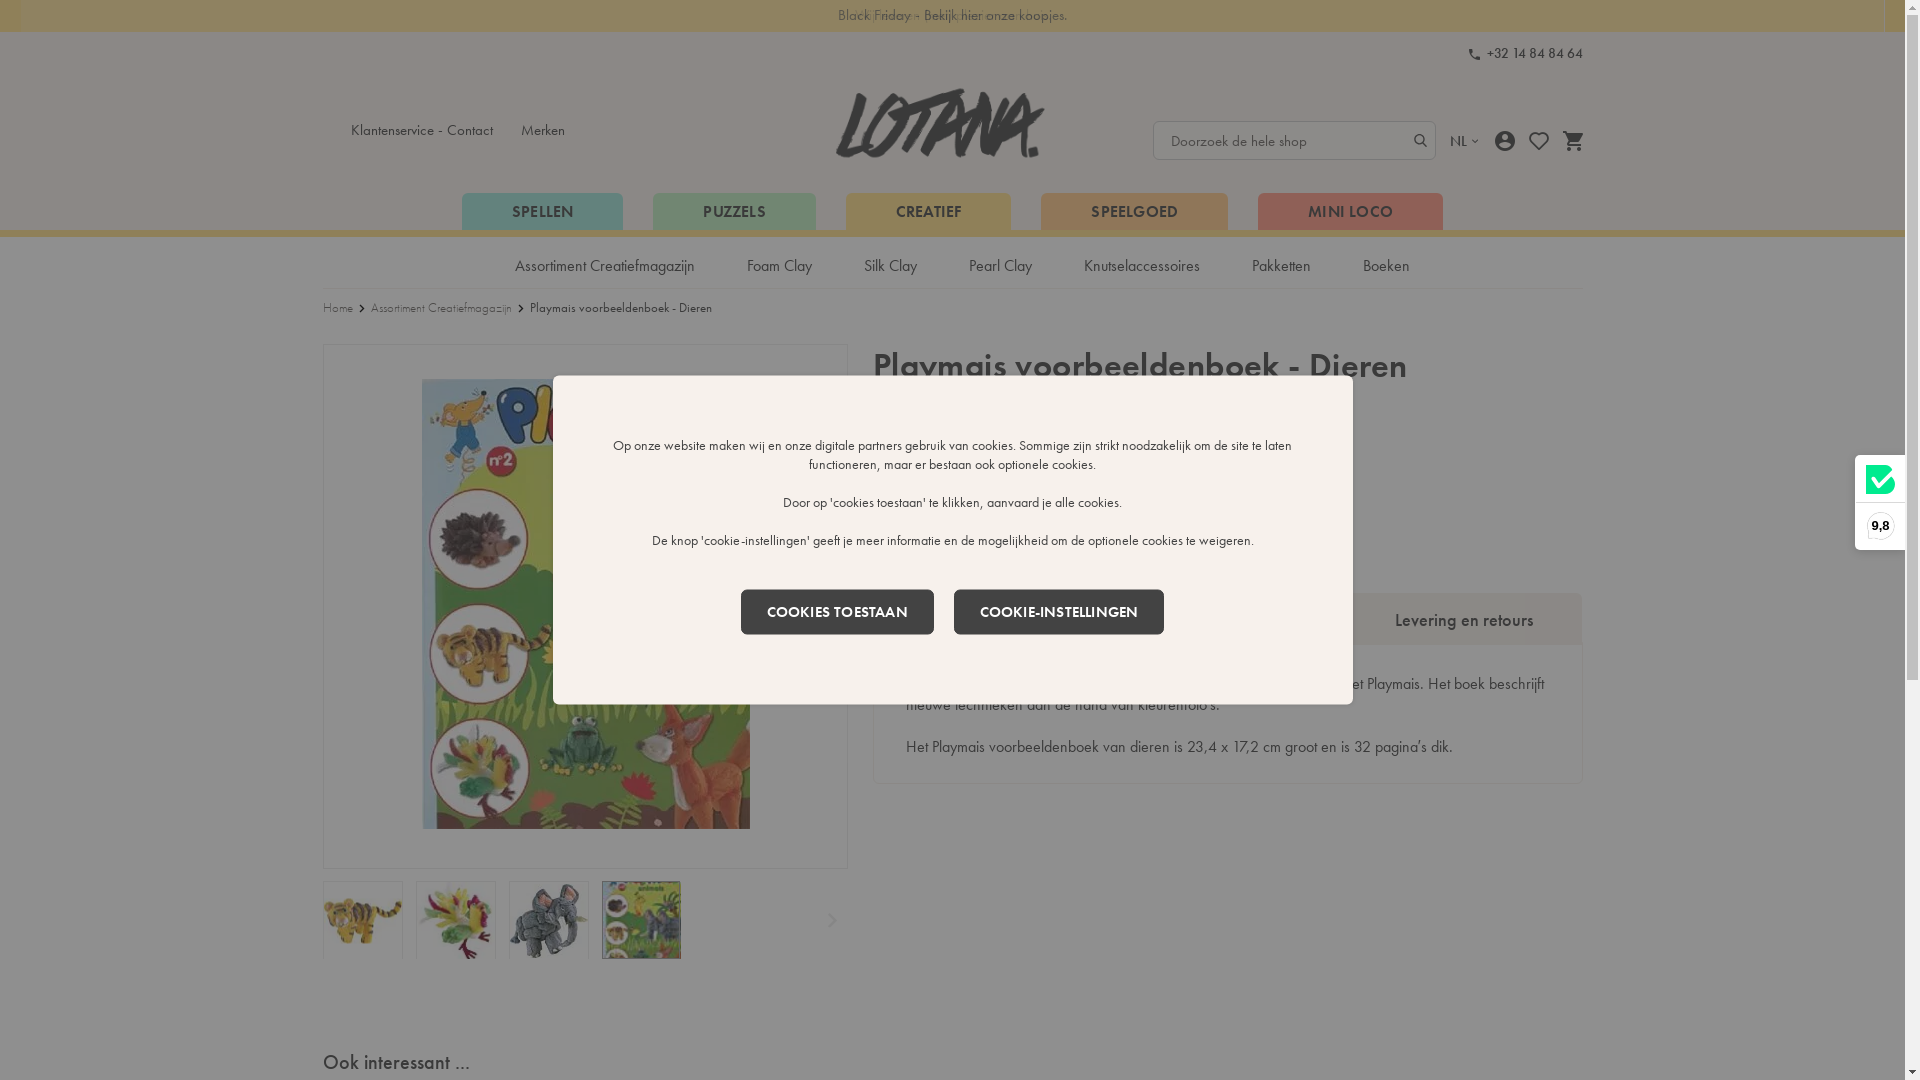  I want to click on Home, so click(337, 308).